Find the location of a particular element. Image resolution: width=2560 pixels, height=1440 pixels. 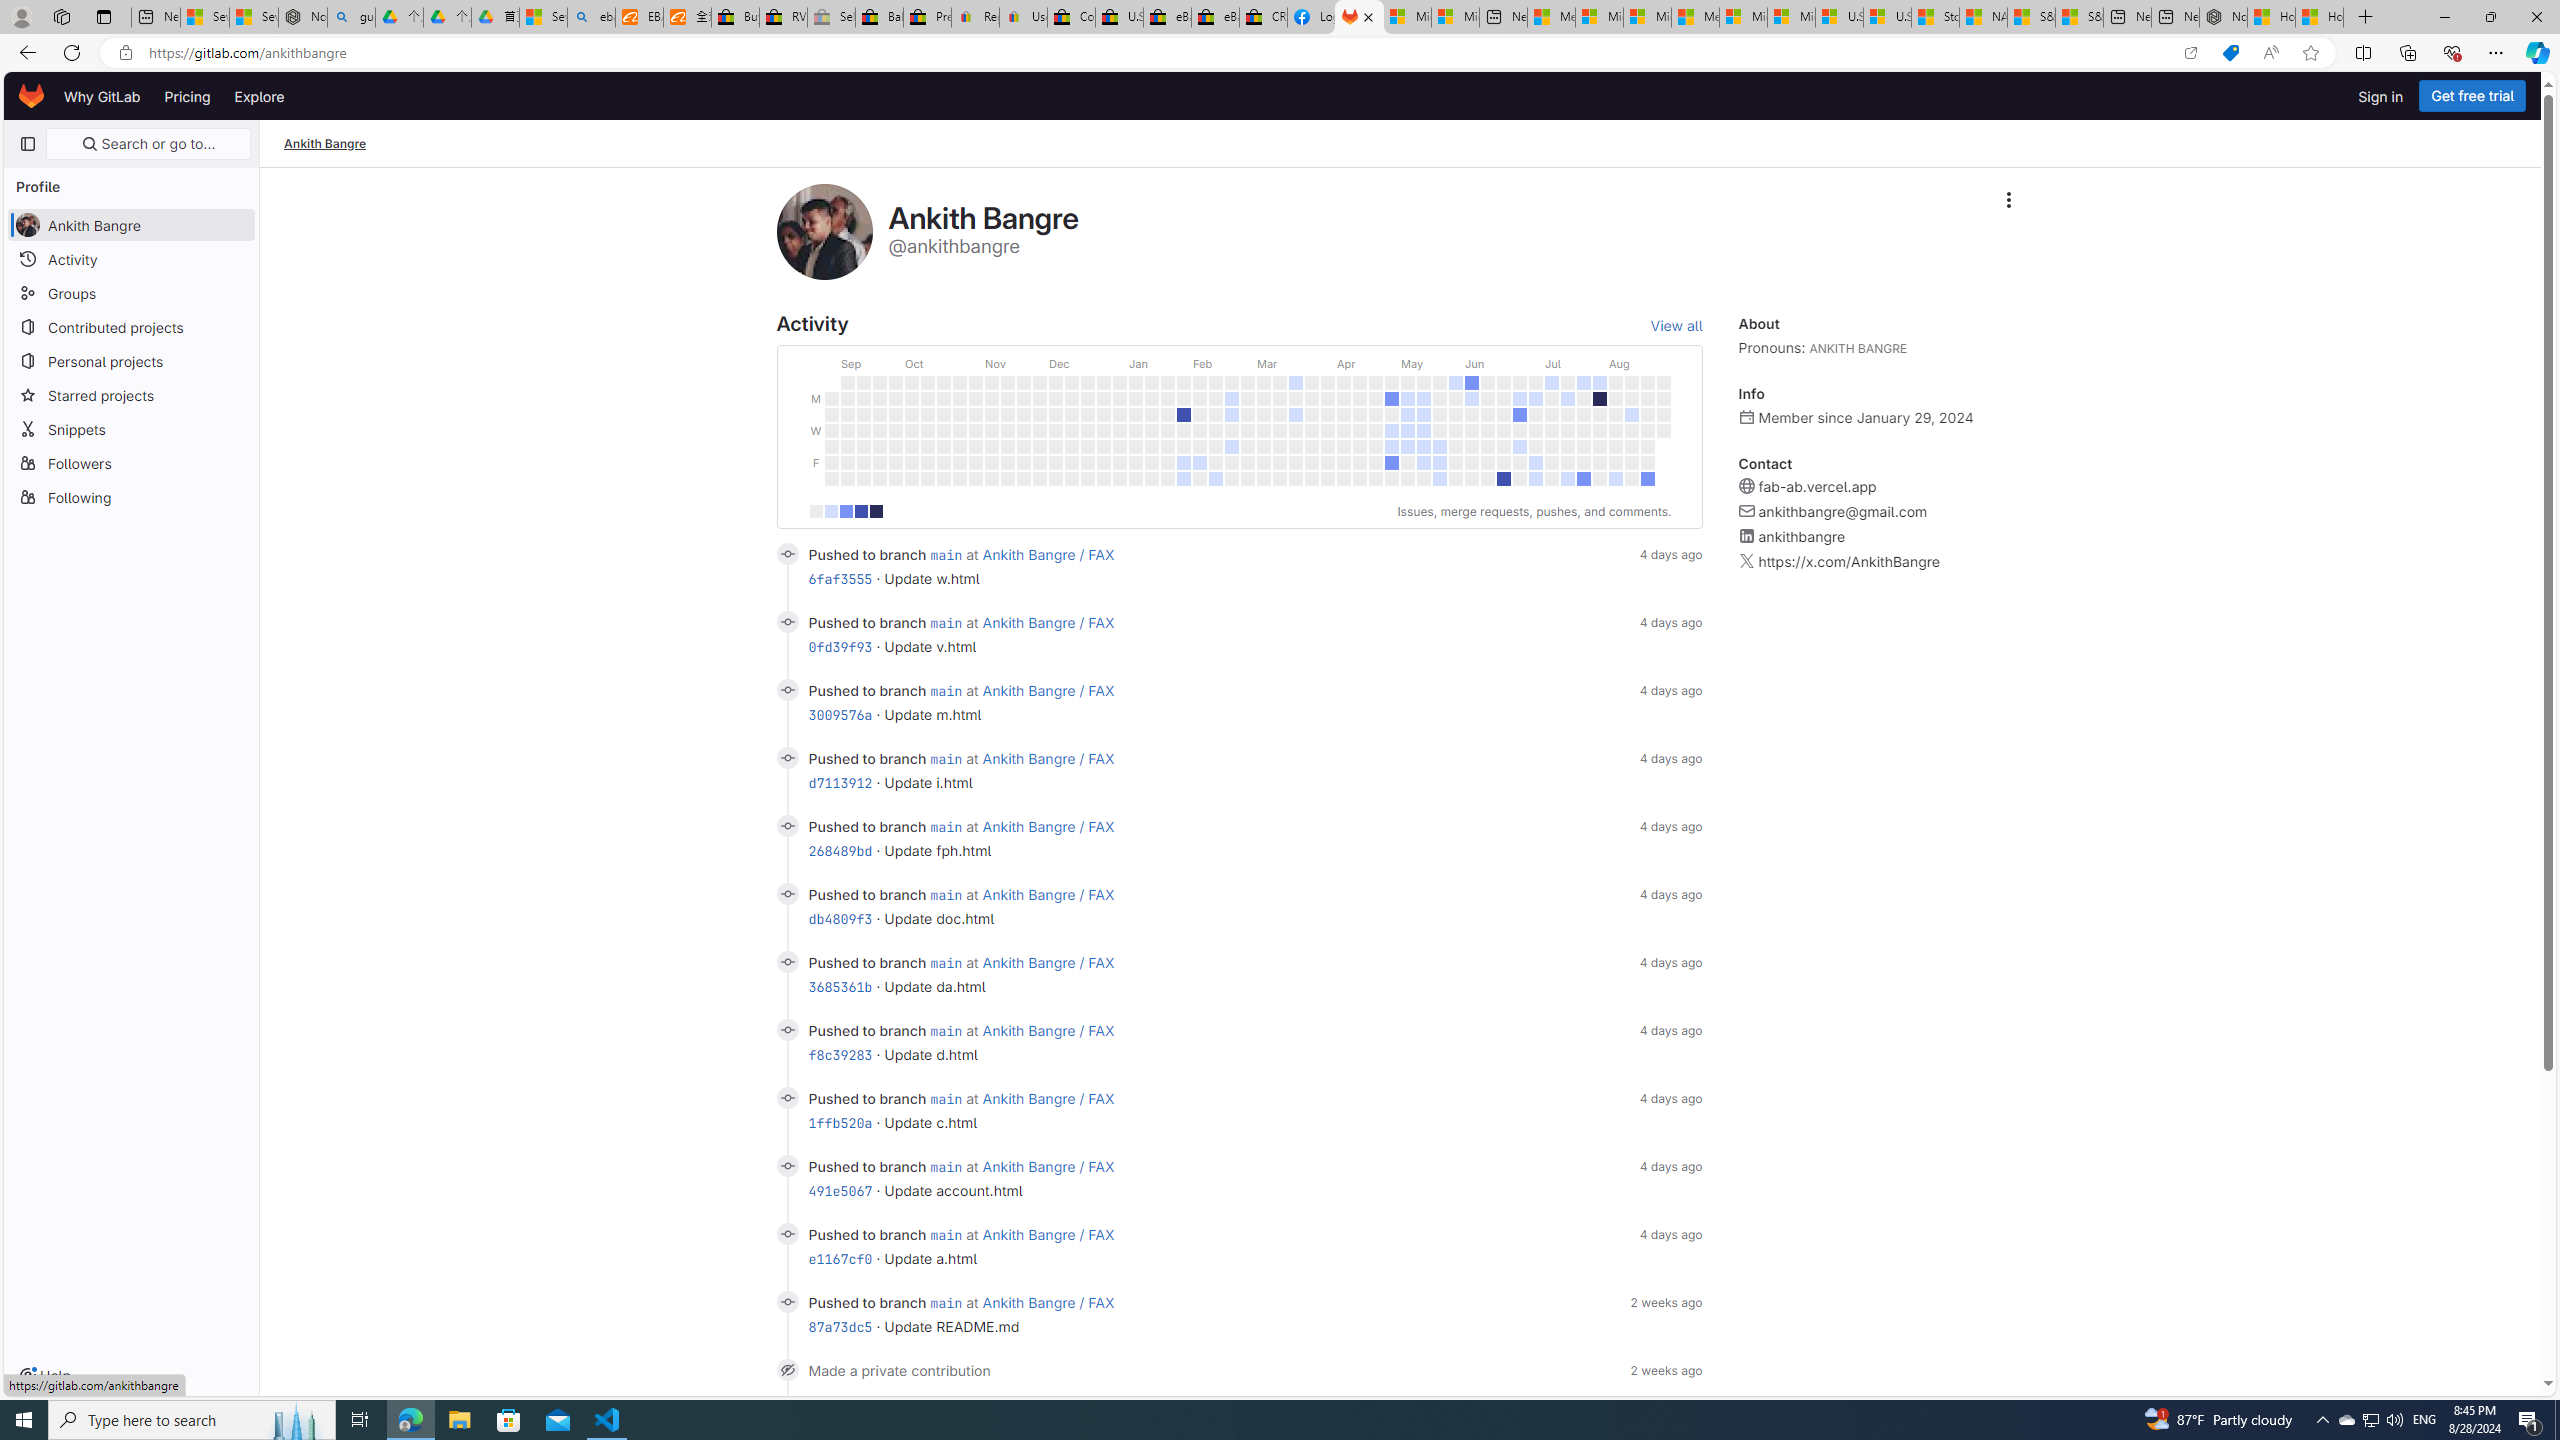

Help is located at coordinates (44, 1376).